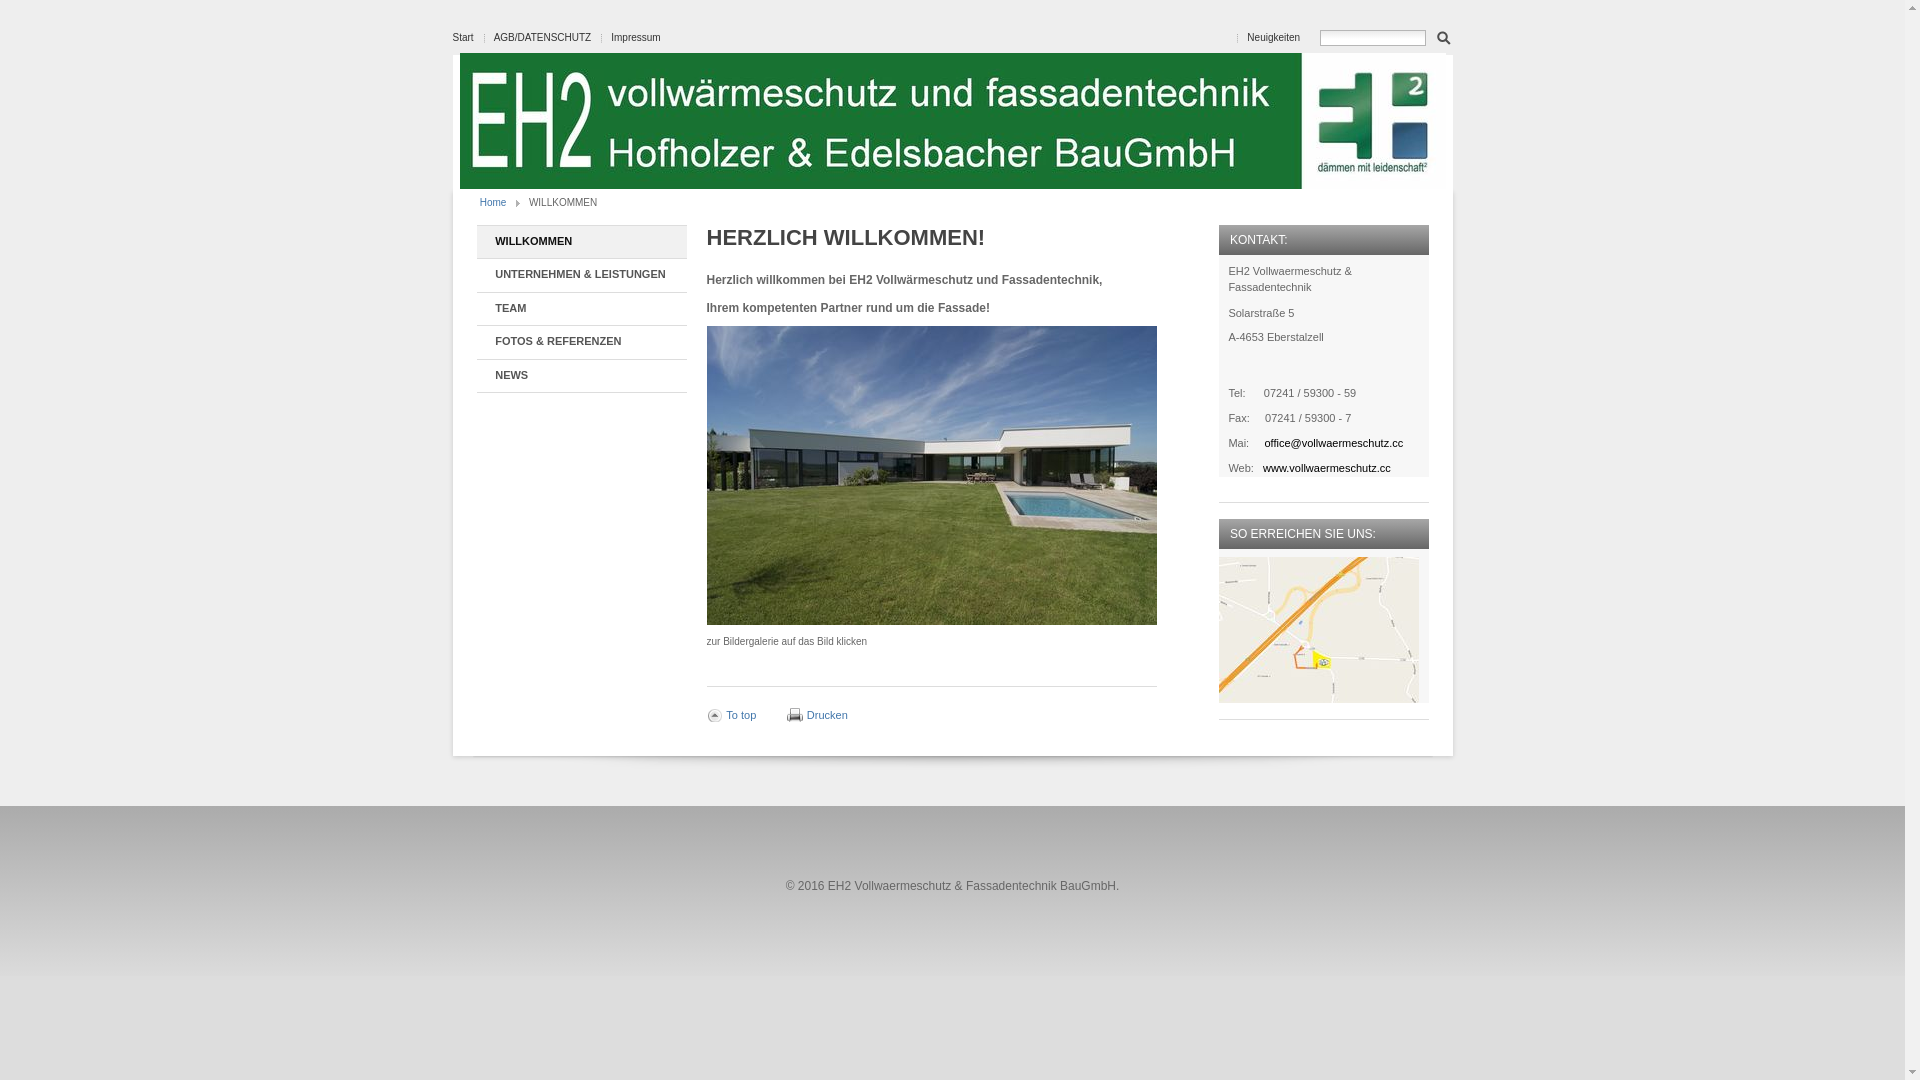 The image size is (1920, 1080). What do you see at coordinates (581, 376) in the screenshot?
I see `NEWS` at bounding box center [581, 376].